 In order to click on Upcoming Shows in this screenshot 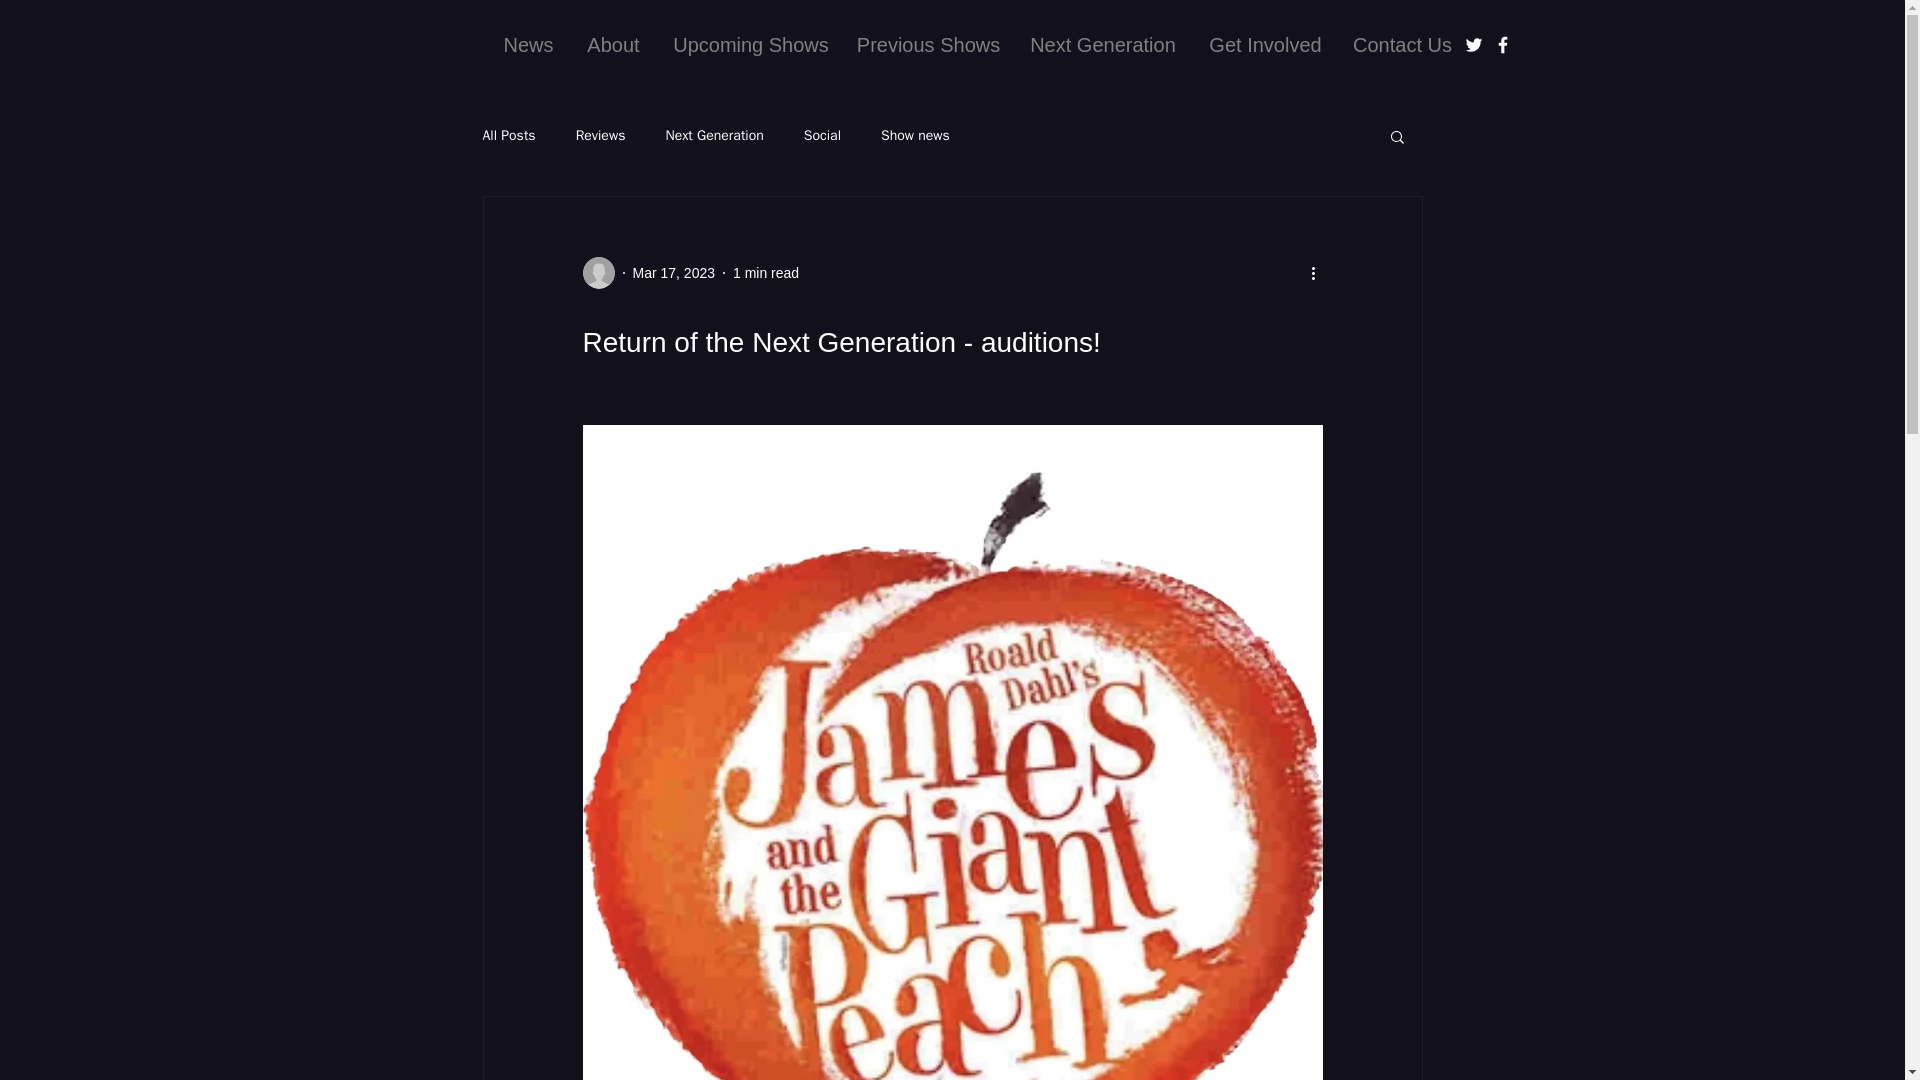, I will do `click(751, 44)`.